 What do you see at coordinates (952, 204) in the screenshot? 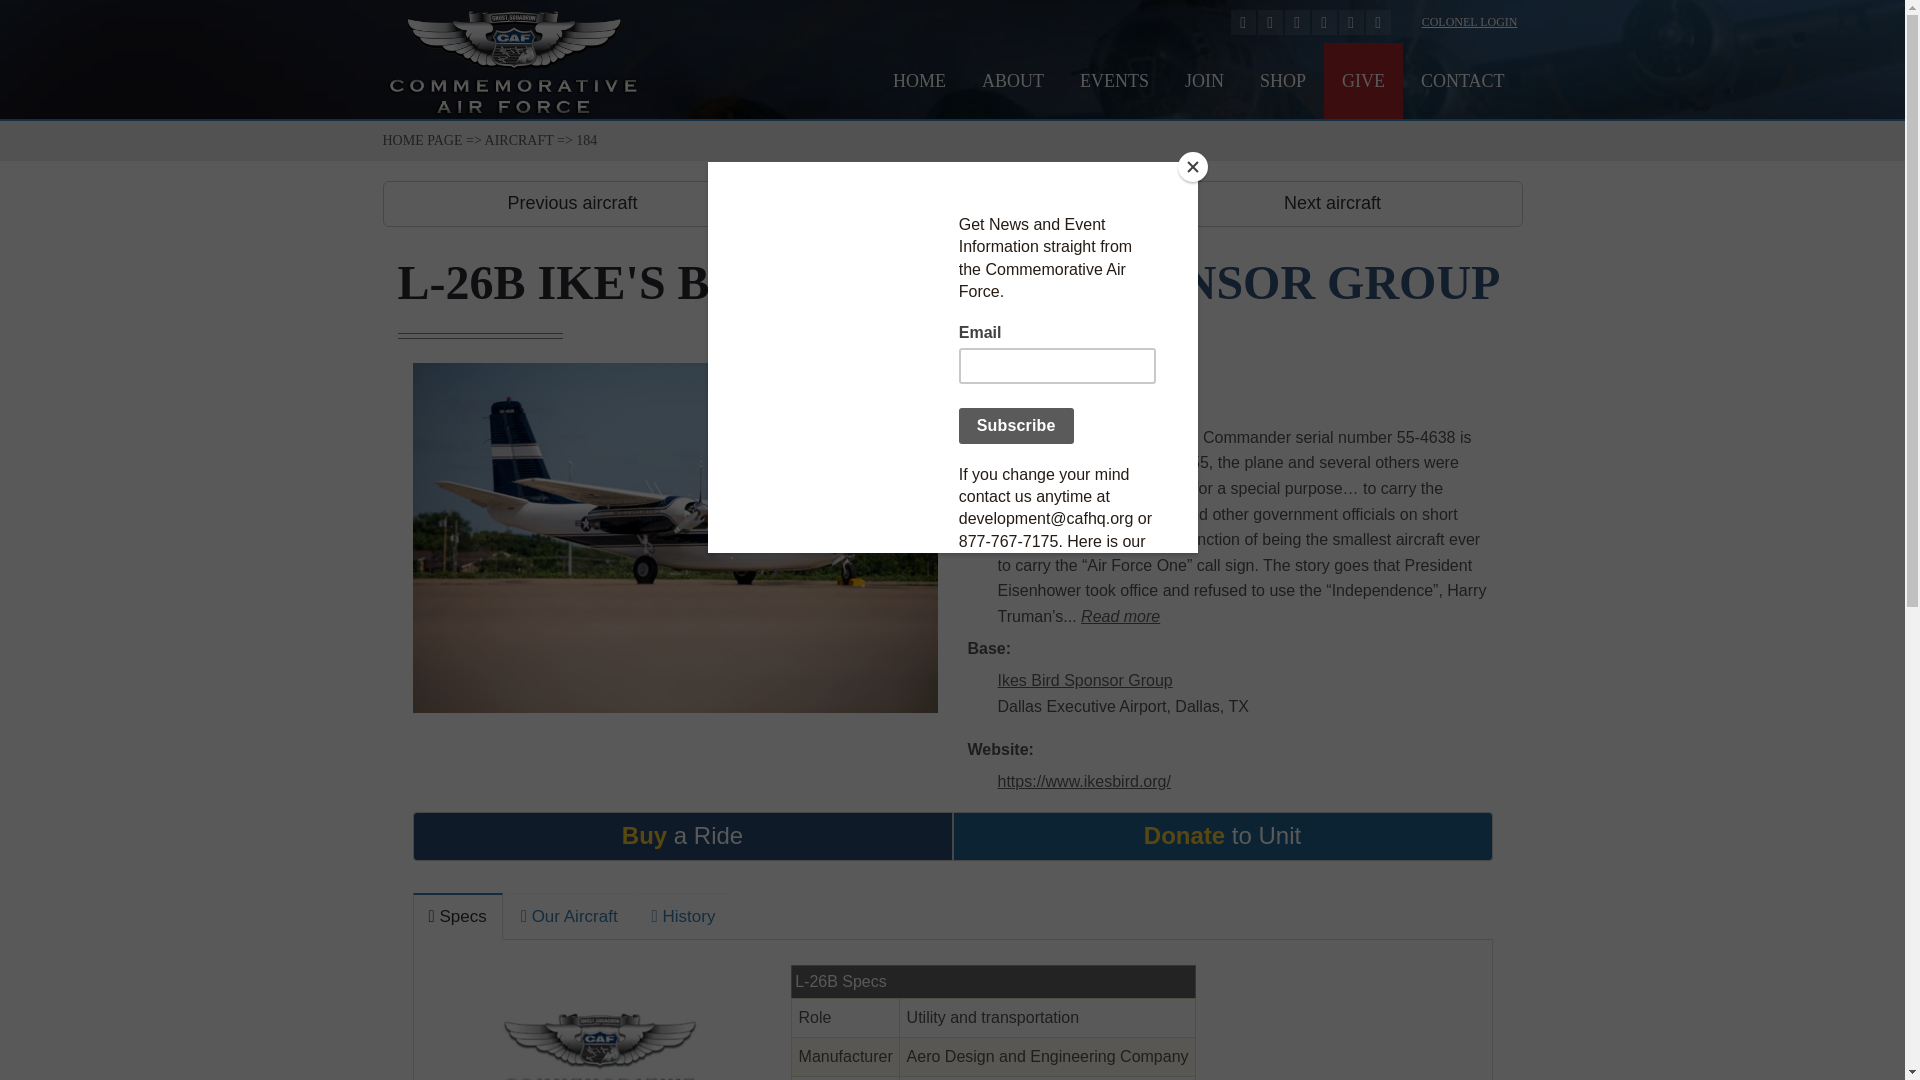
I see `Back to all aircraft` at bounding box center [952, 204].